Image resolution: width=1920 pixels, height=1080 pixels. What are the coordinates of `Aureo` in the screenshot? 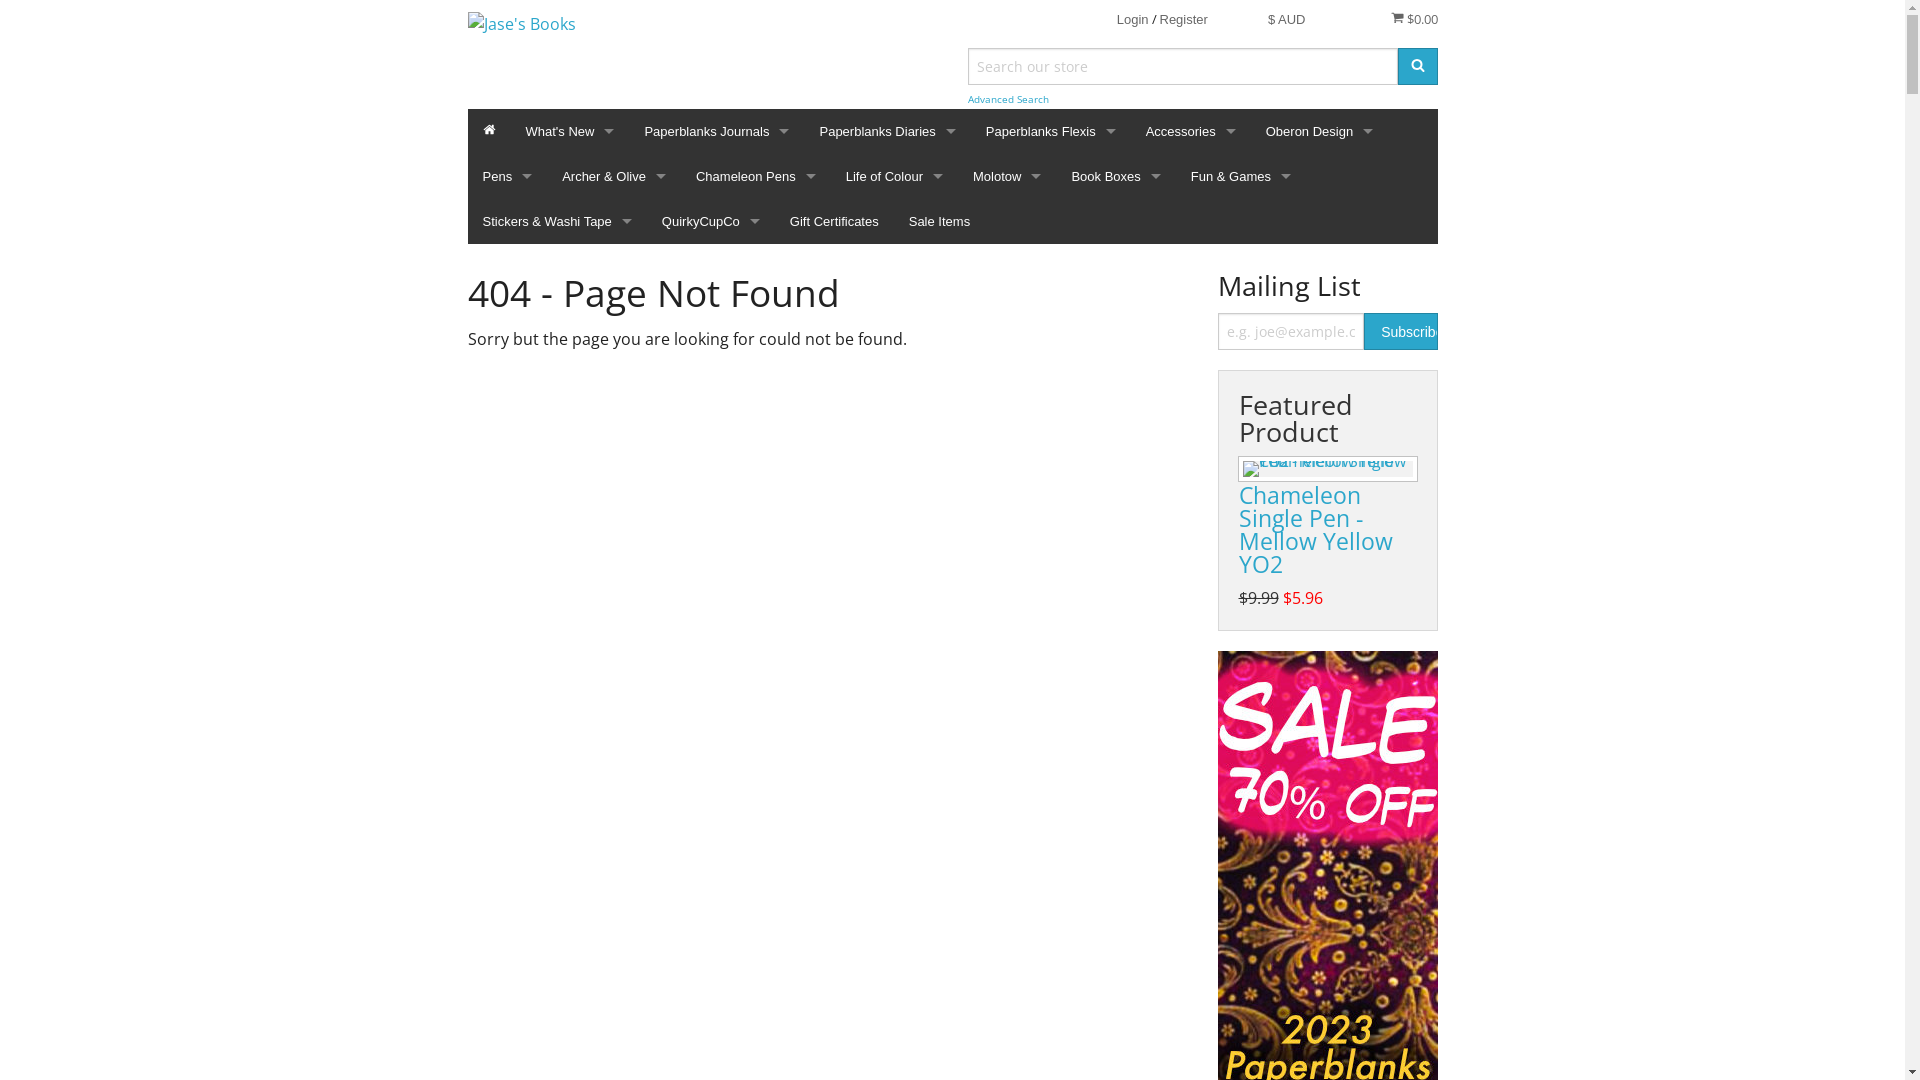 It's located at (1051, 426).